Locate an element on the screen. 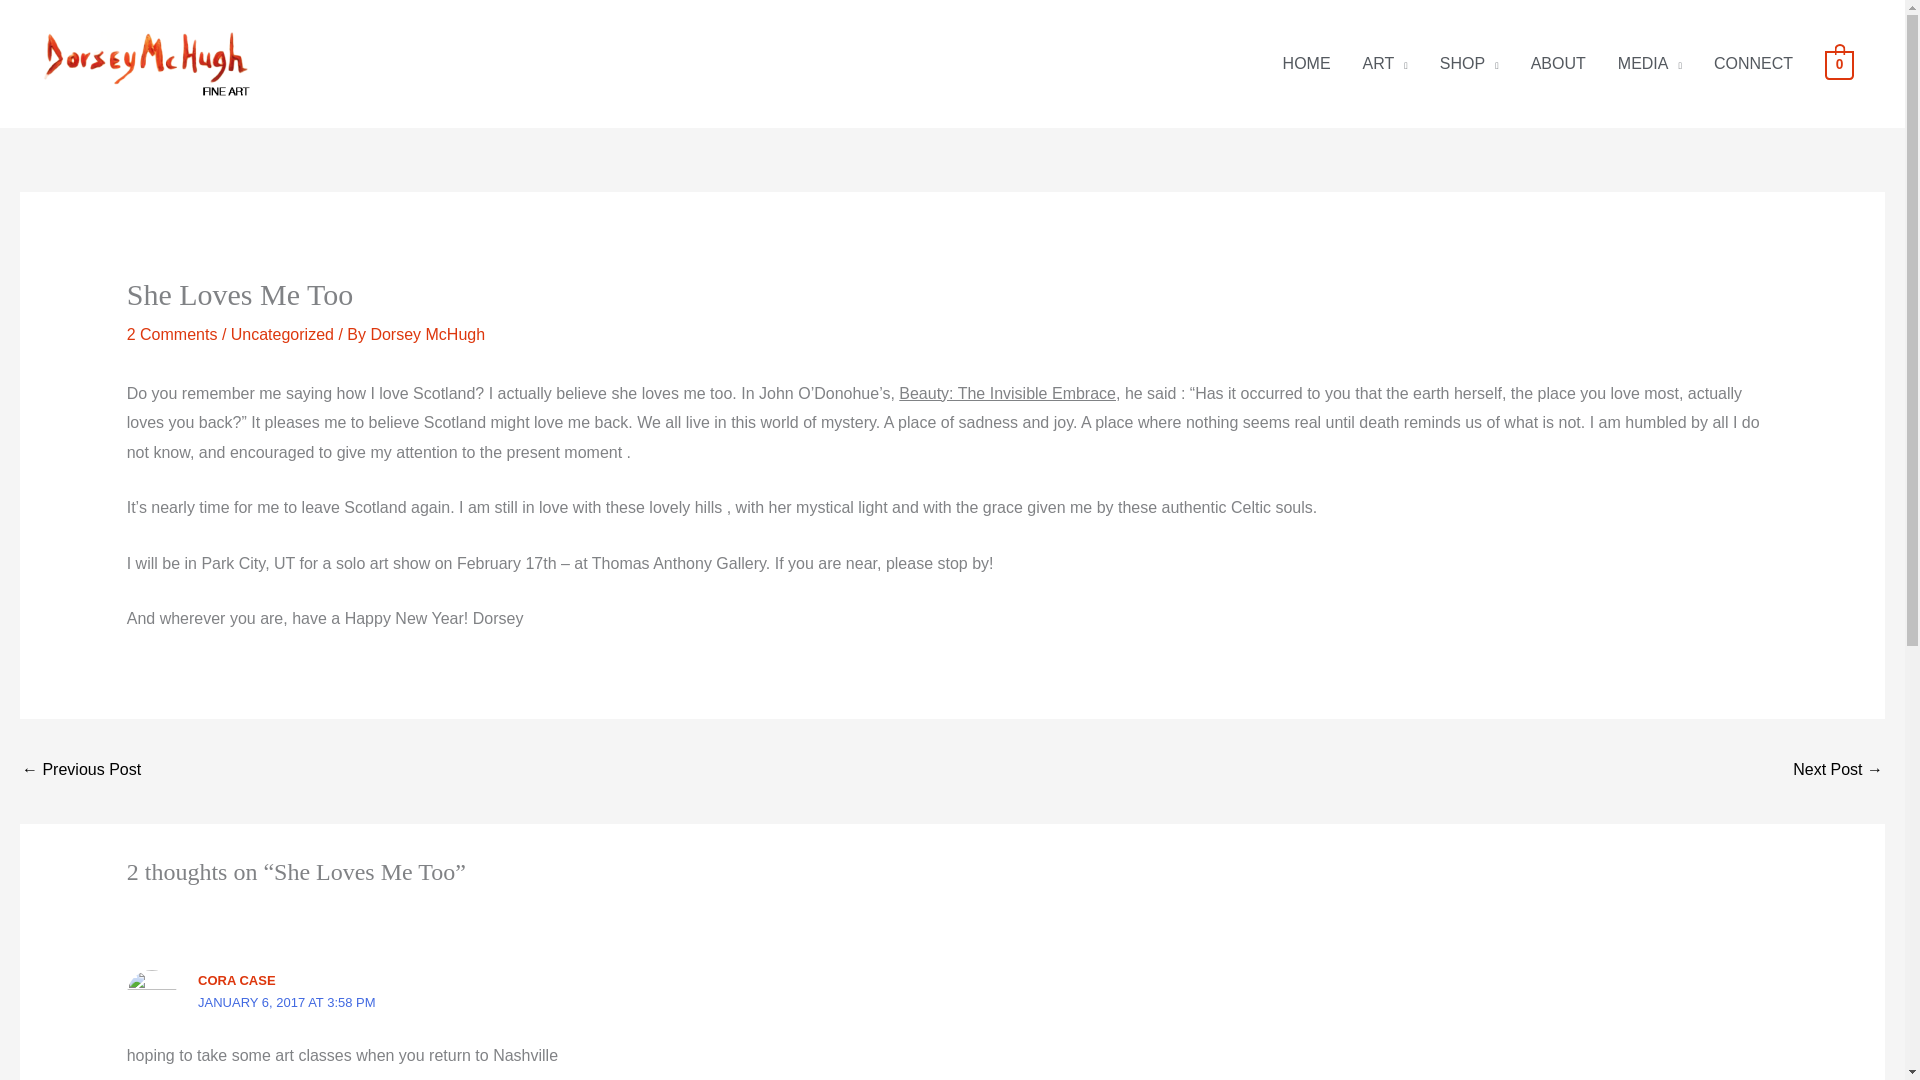 The image size is (1920, 1080). MEDIA is located at coordinates (1649, 64).